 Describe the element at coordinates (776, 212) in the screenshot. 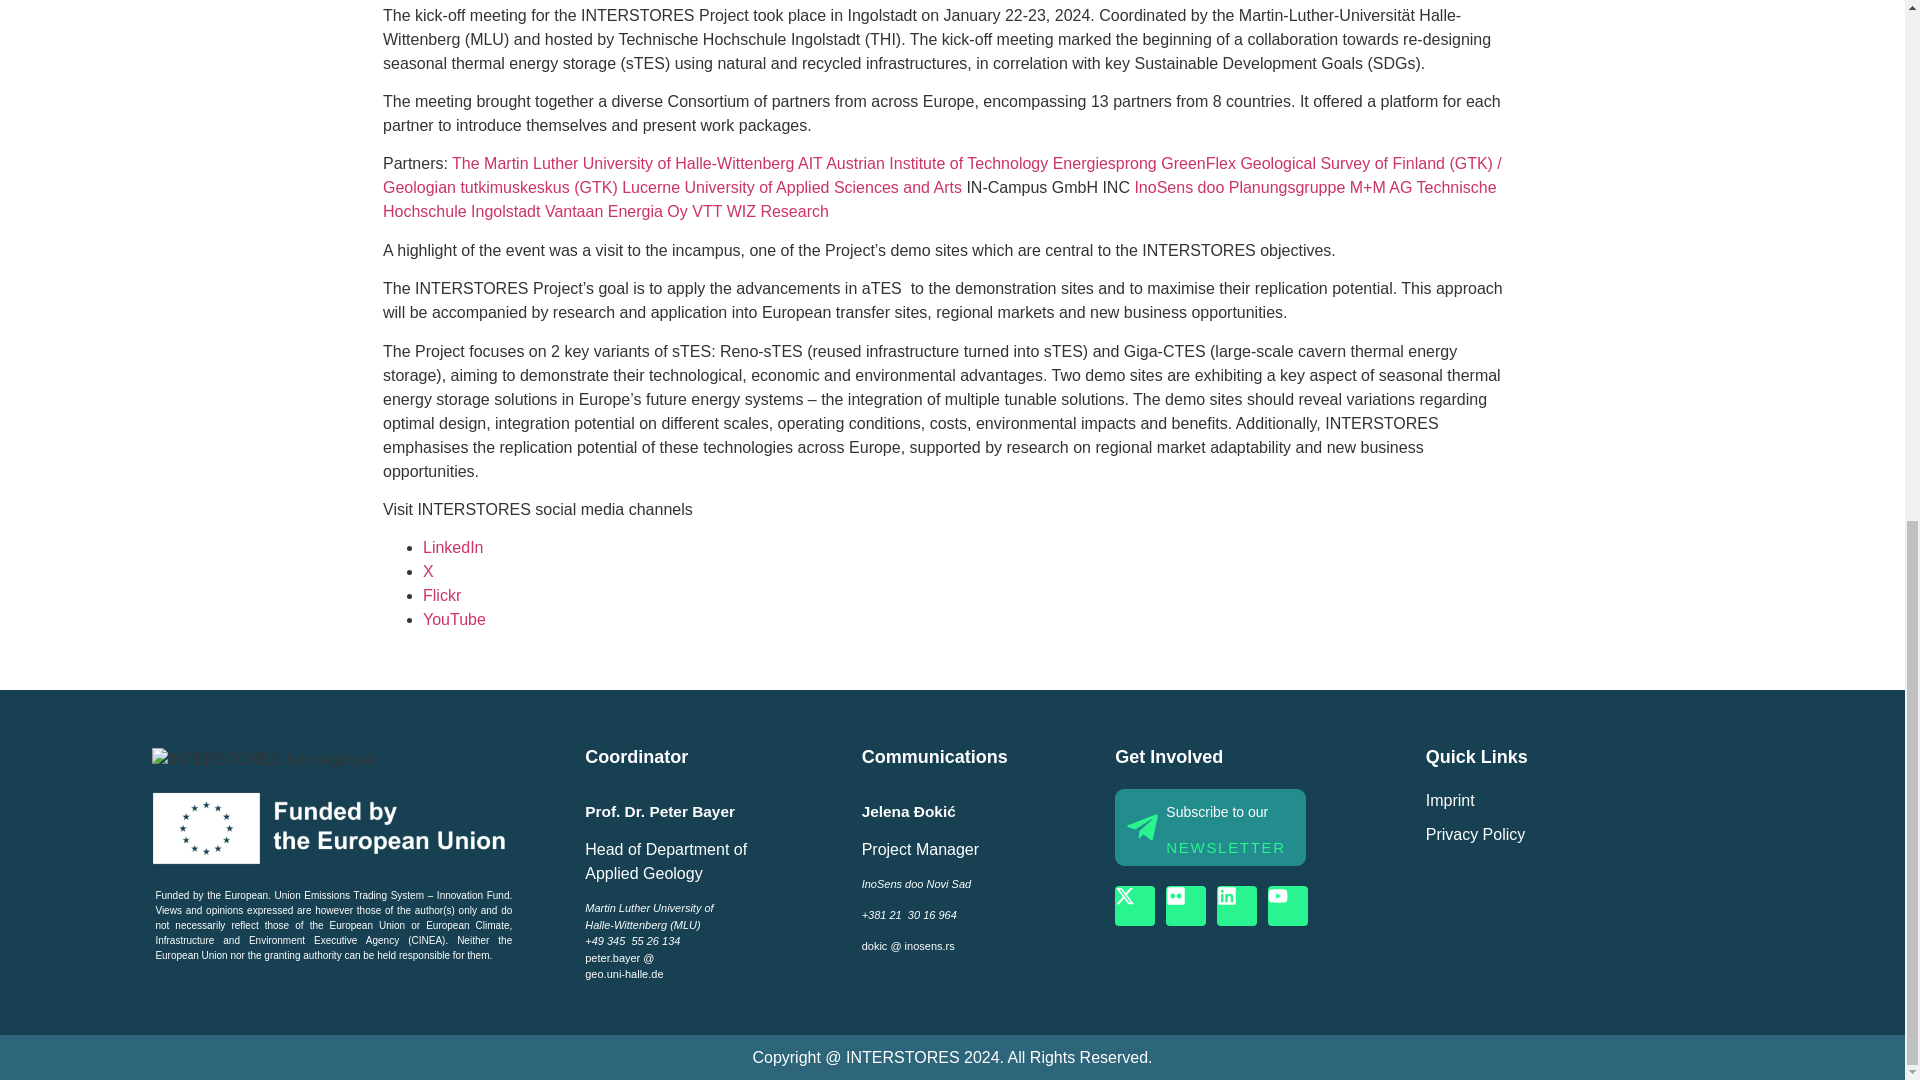

I see `WIZ Research` at that location.